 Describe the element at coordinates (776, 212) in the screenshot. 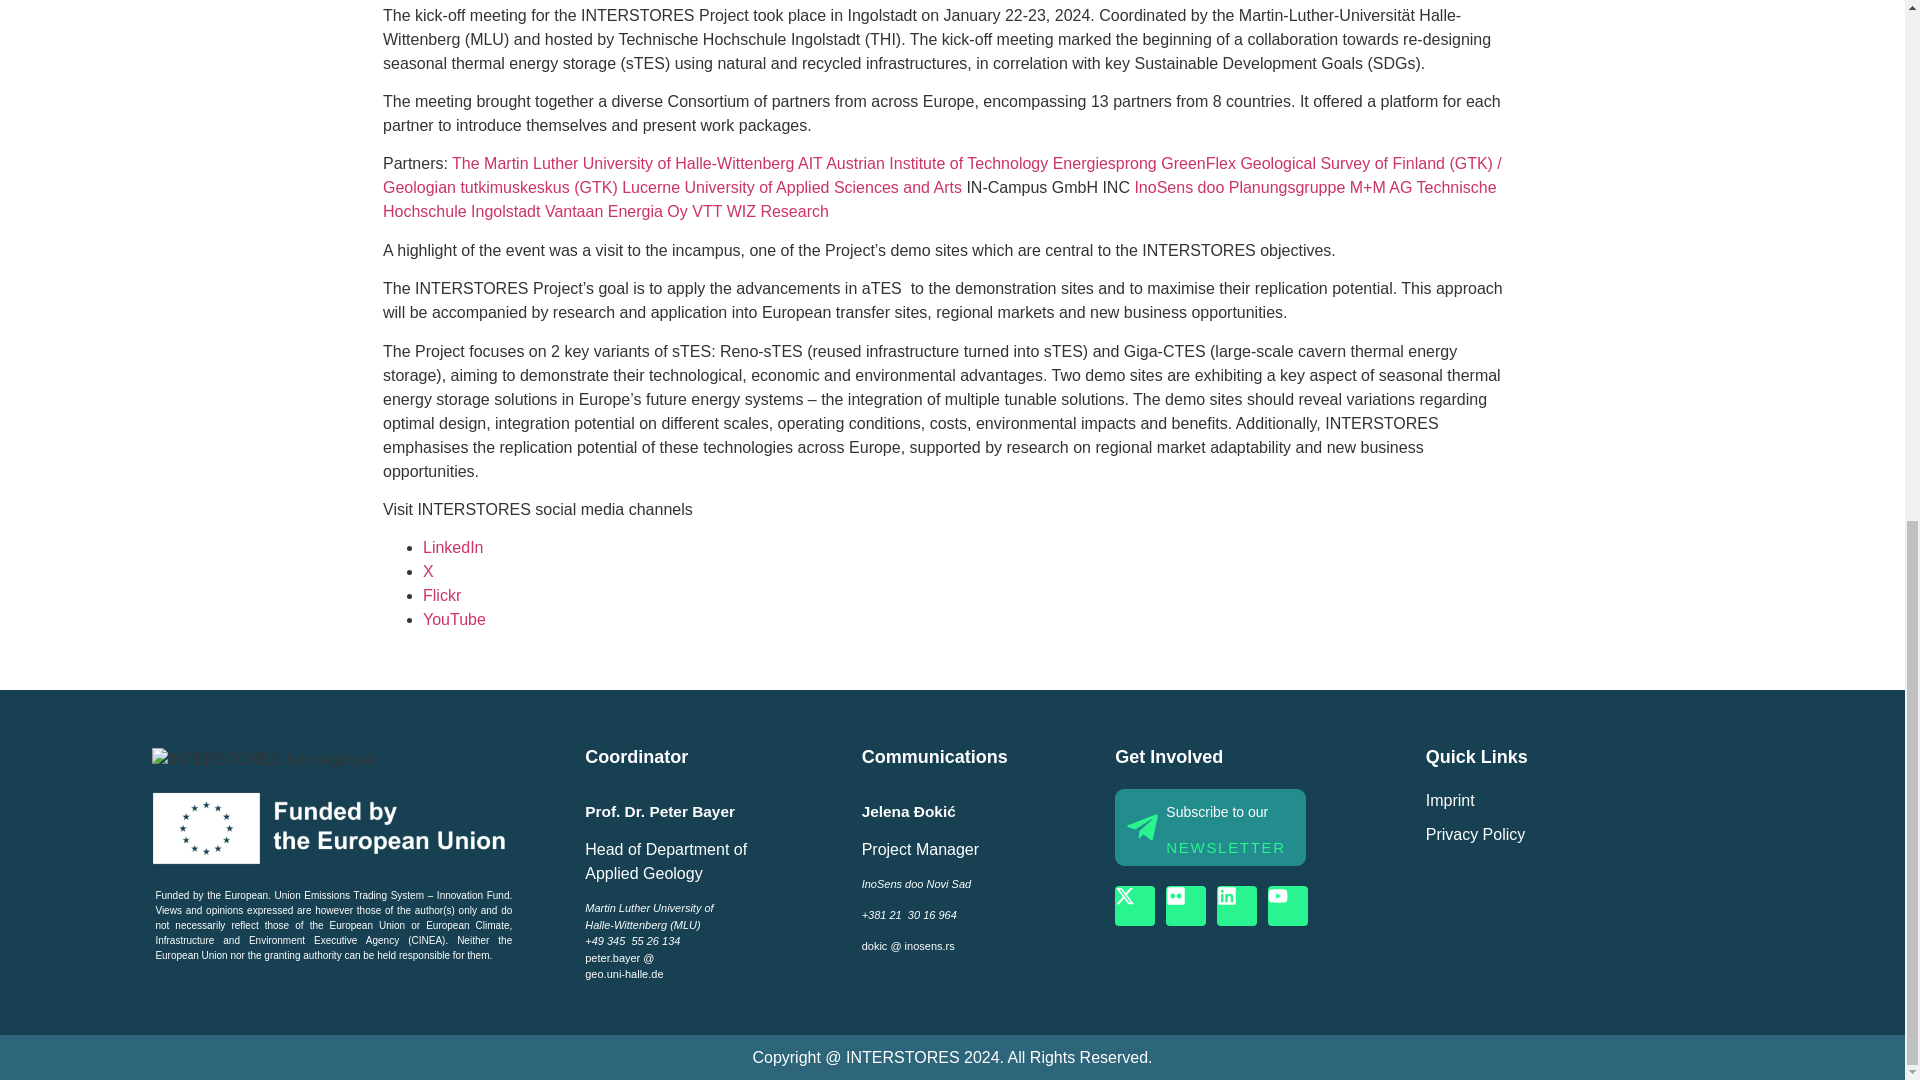

I see `WIZ Research` at that location.